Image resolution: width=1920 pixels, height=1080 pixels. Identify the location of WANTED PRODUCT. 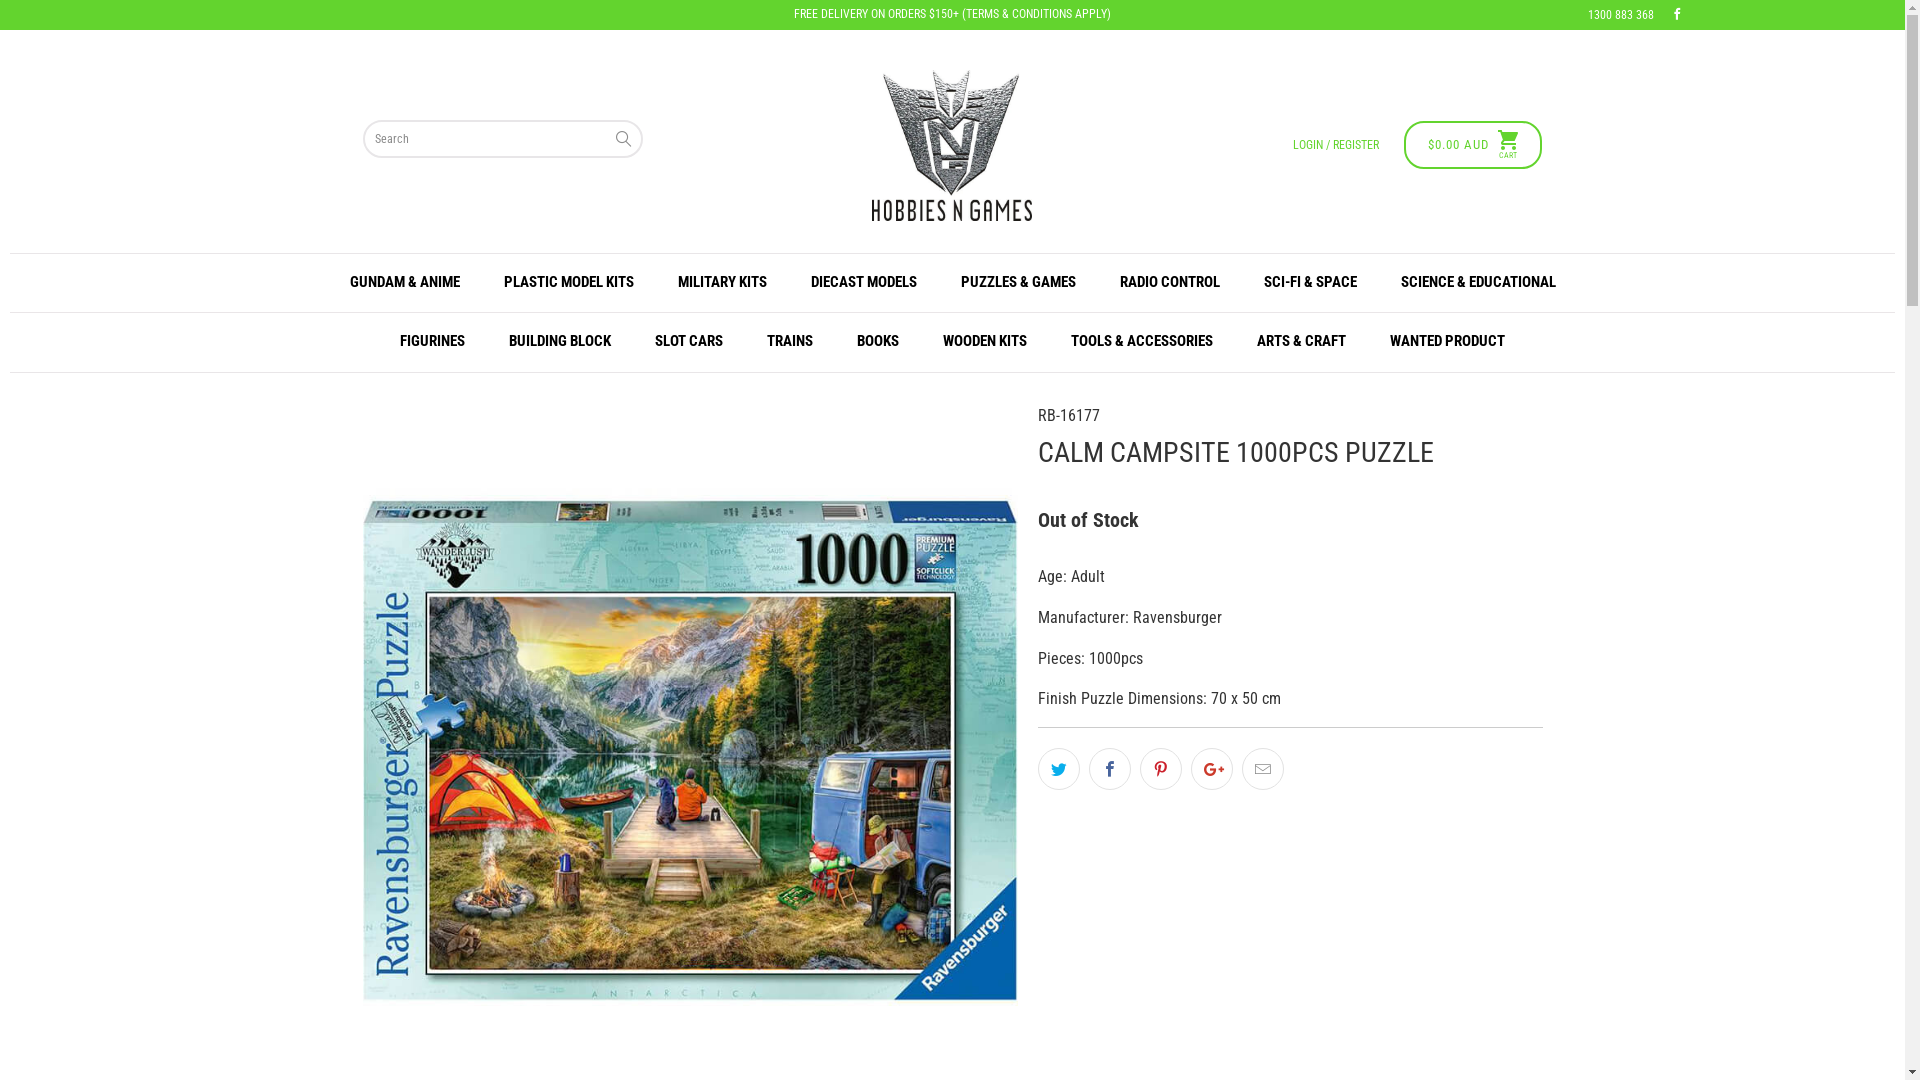
(1448, 342).